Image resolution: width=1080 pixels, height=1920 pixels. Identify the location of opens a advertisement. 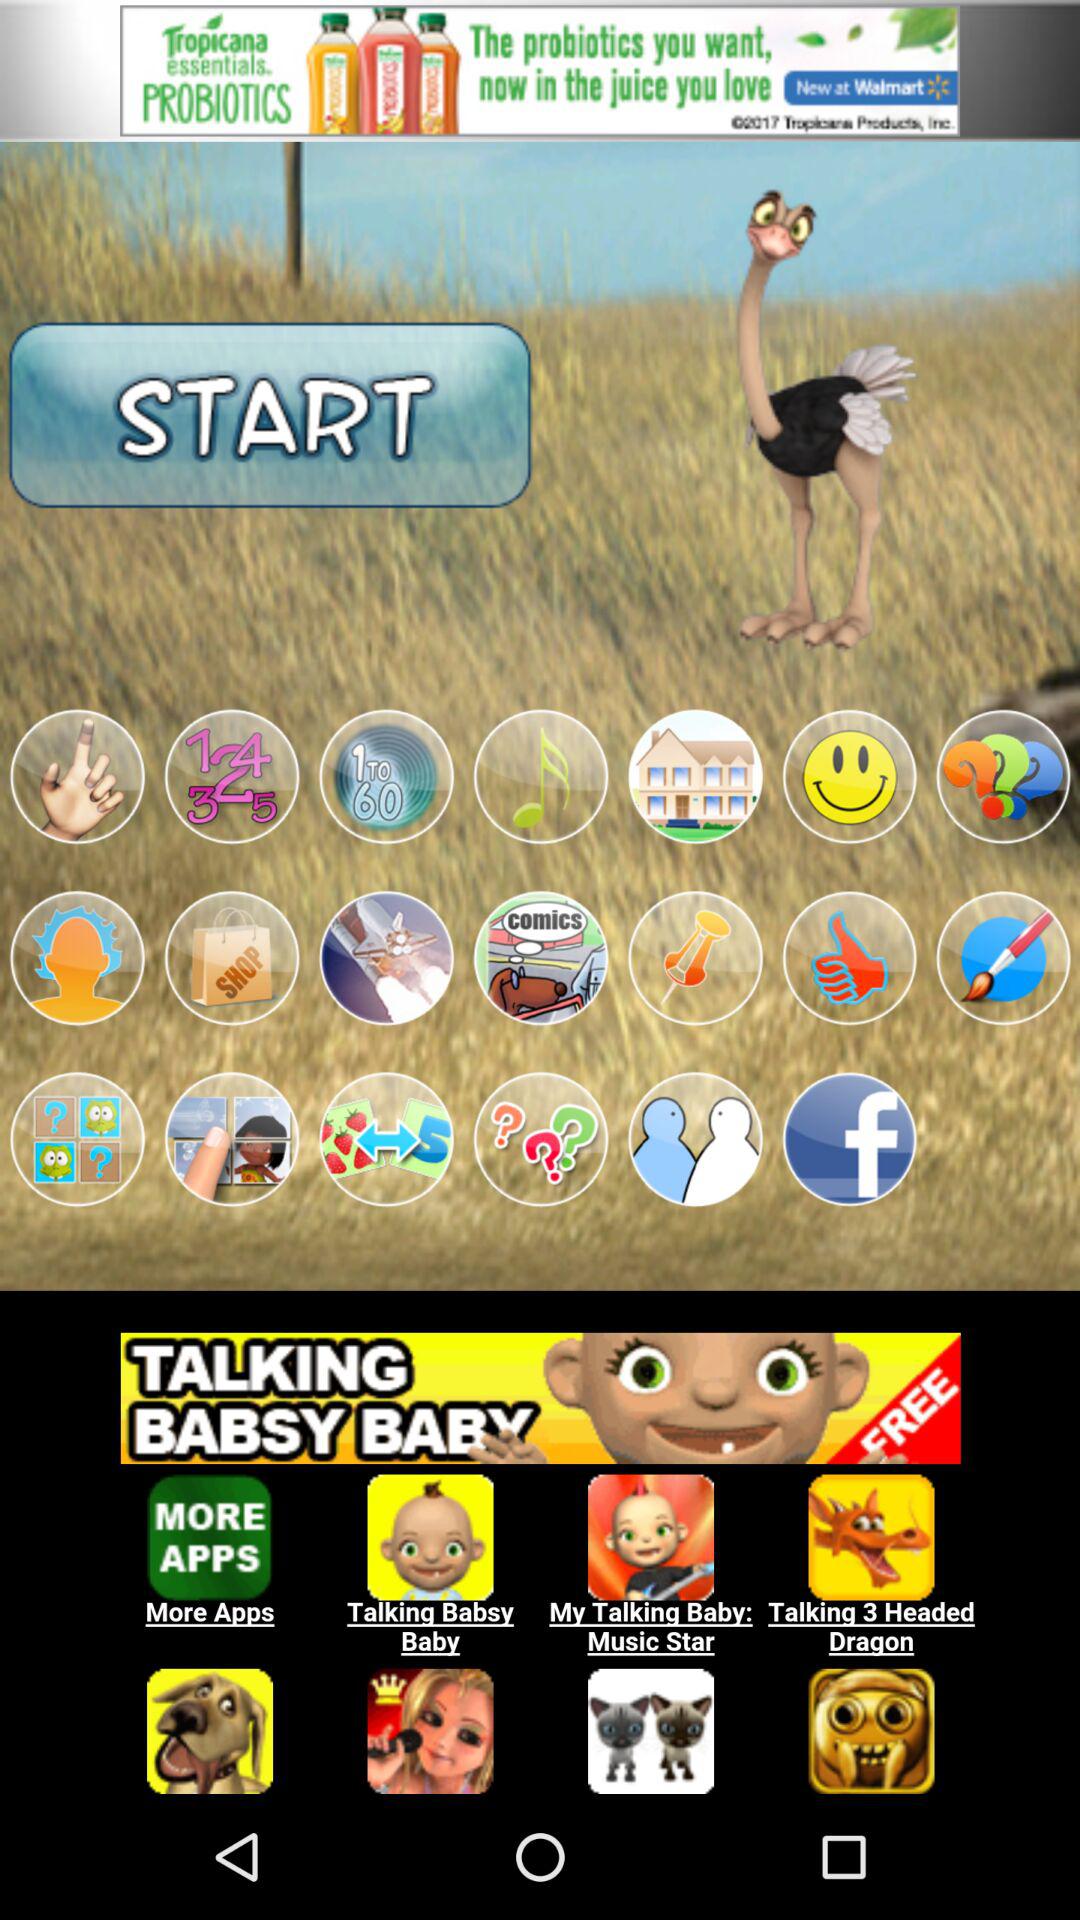
(540, 70).